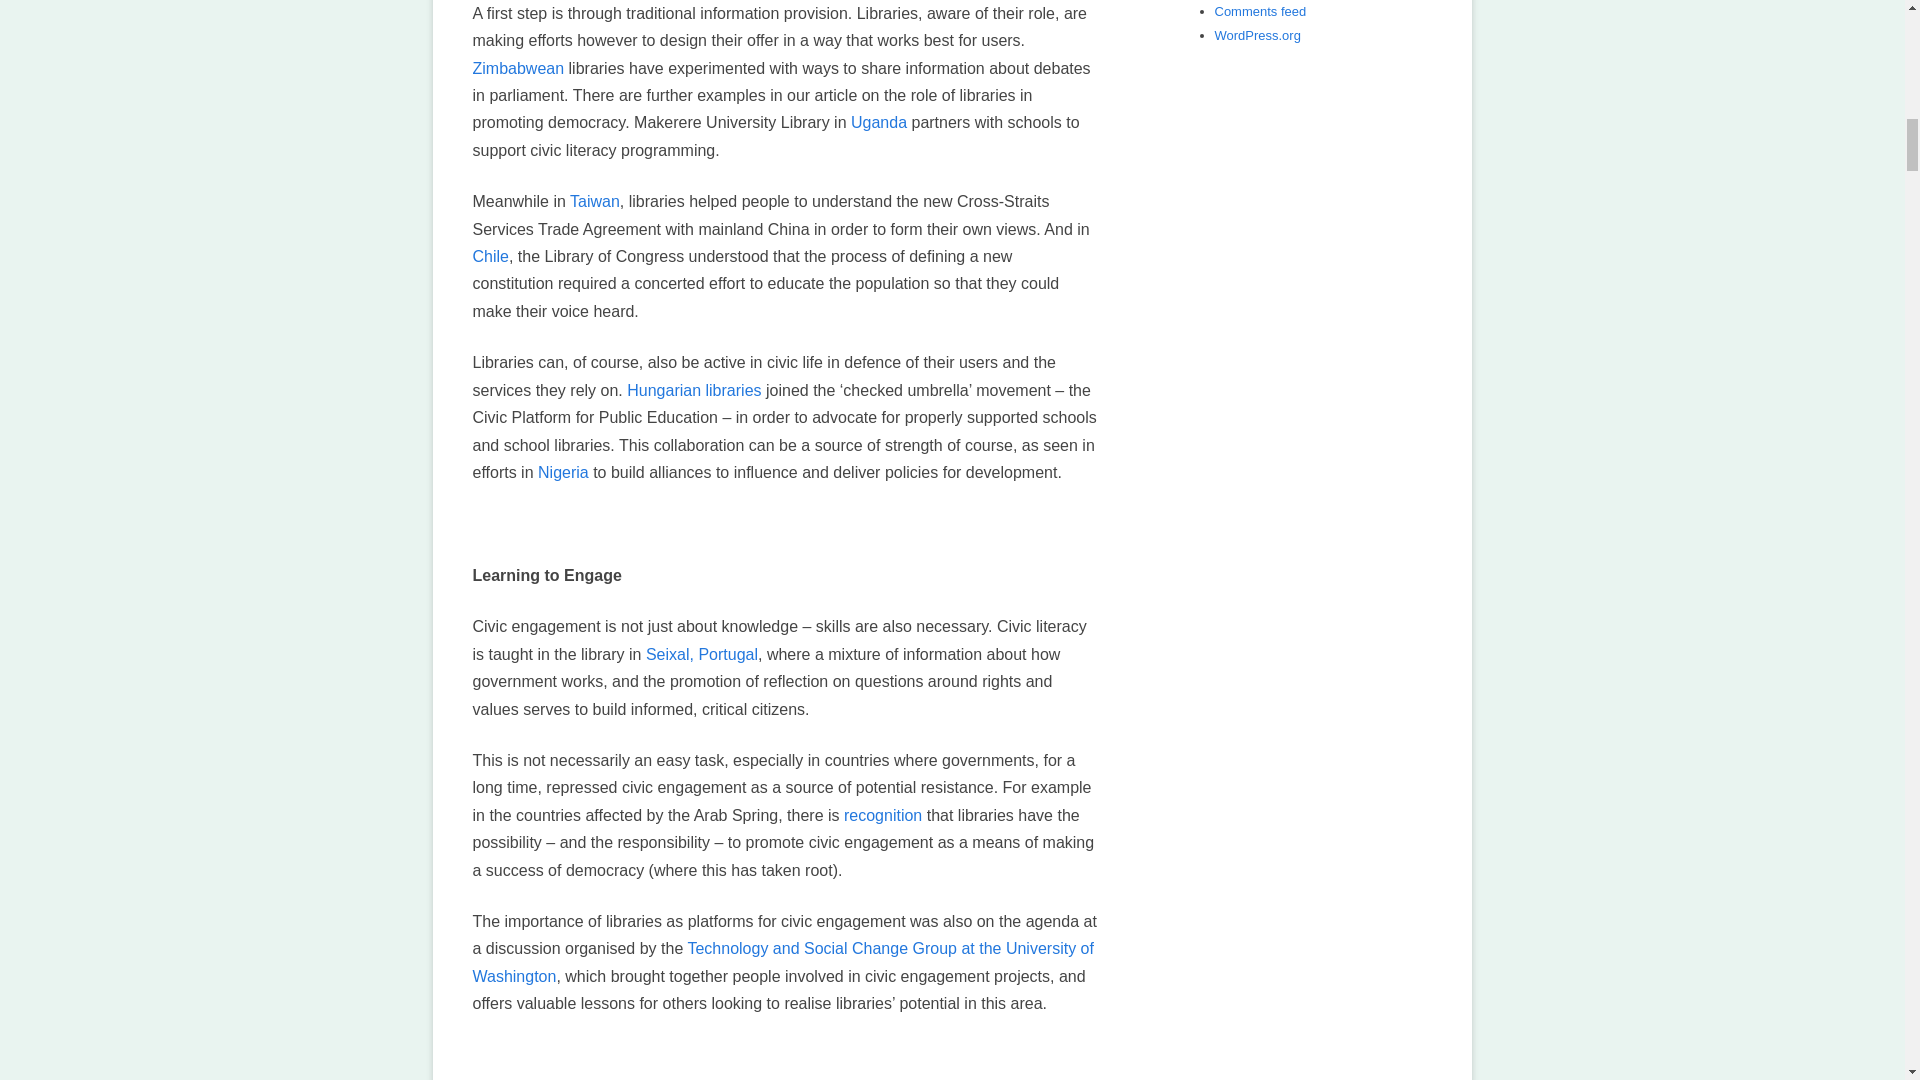 This screenshot has width=1920, height=1080. Describe the element at coordinates (518, 68) in the screenshot. I see `Zimbabwean` at that location.